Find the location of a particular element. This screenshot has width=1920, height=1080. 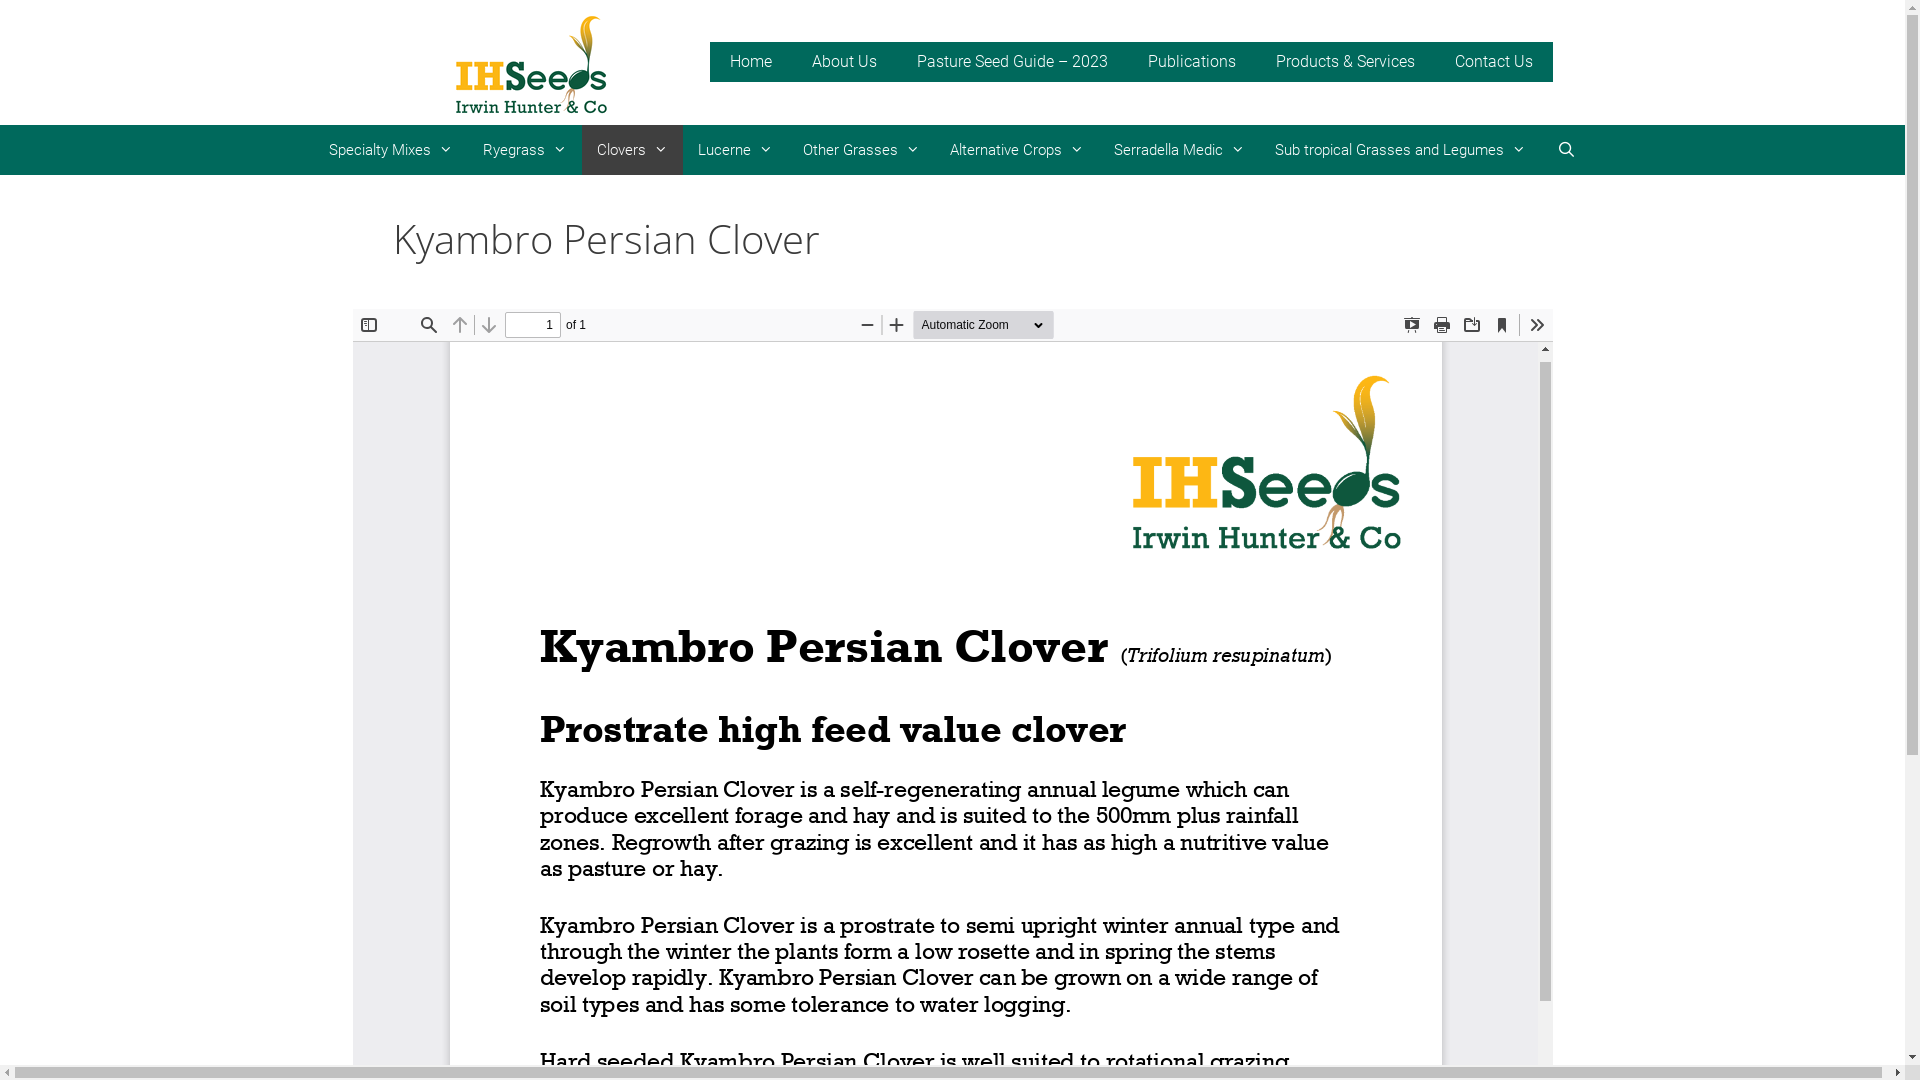

Publications is located at coordinates (1192, 62).